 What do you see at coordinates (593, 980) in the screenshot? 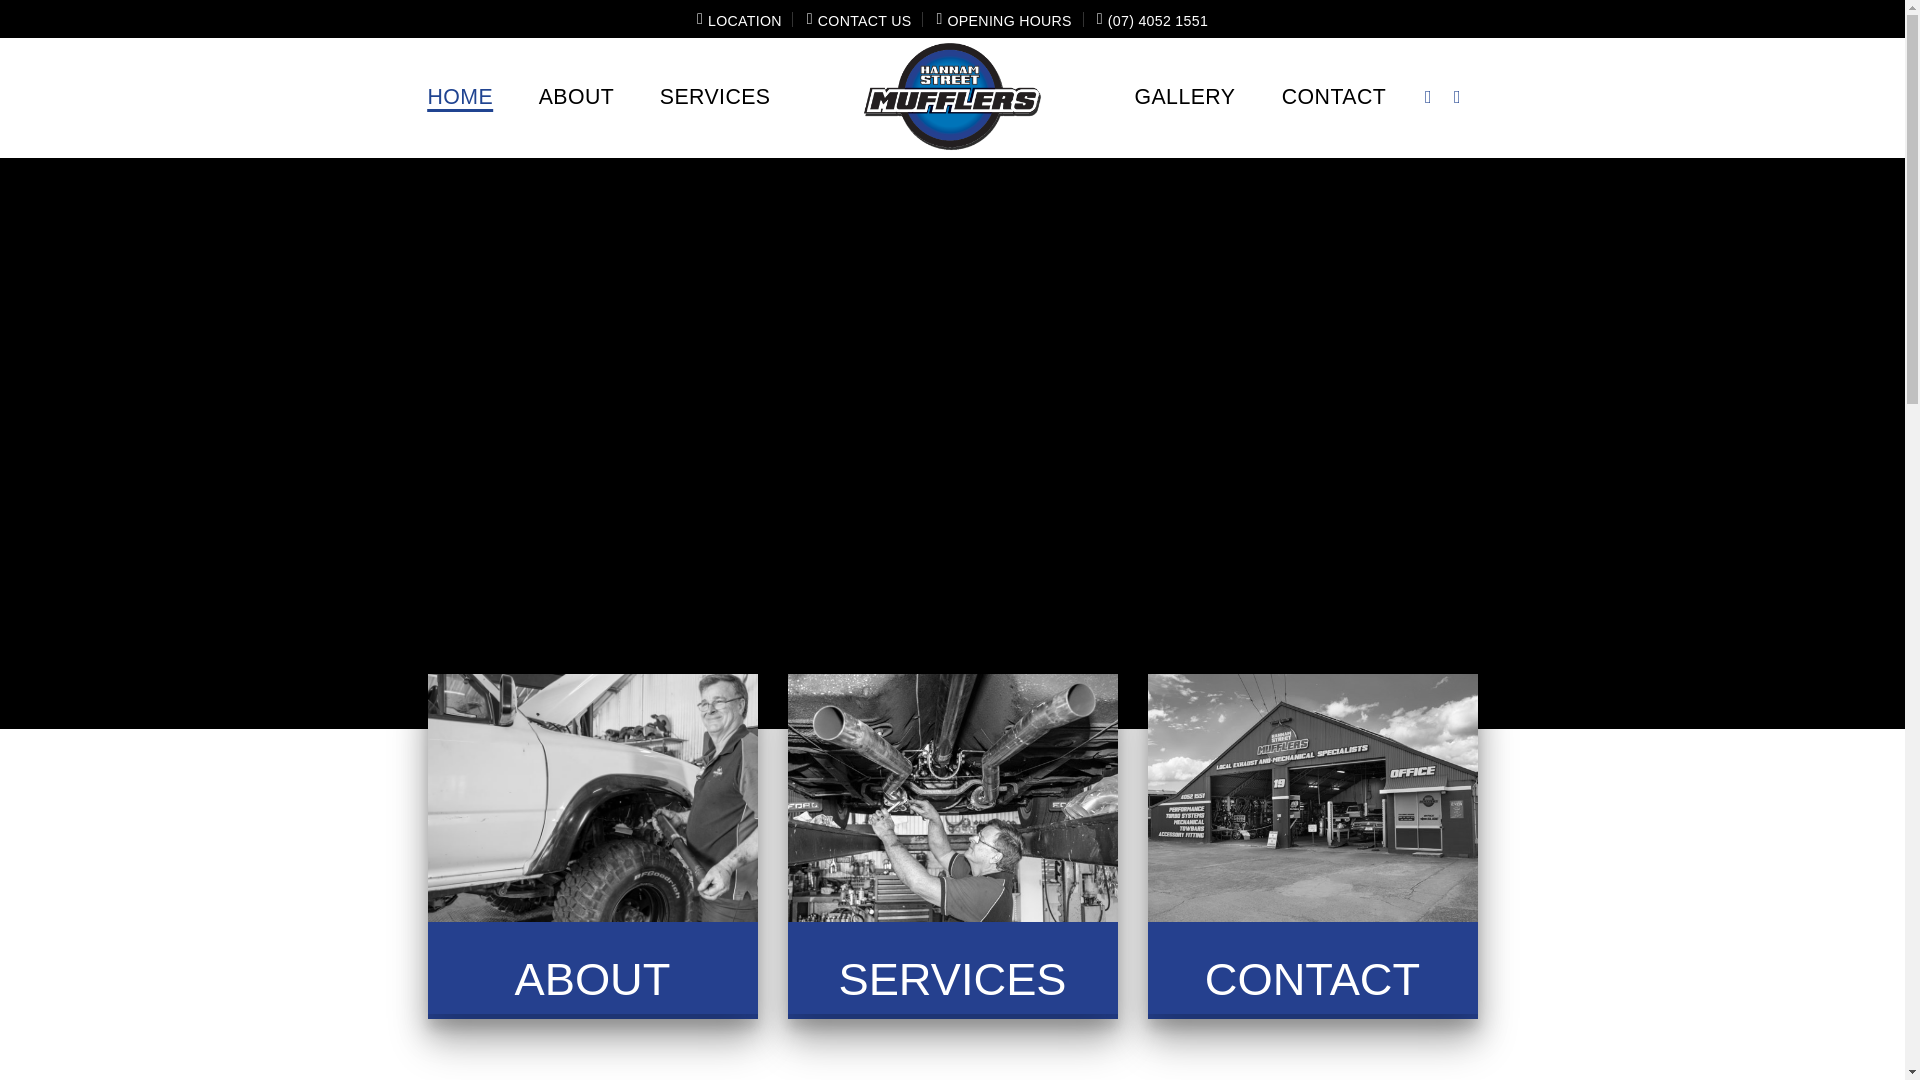
I see `ABOUT` at bounding box center [593, 980].